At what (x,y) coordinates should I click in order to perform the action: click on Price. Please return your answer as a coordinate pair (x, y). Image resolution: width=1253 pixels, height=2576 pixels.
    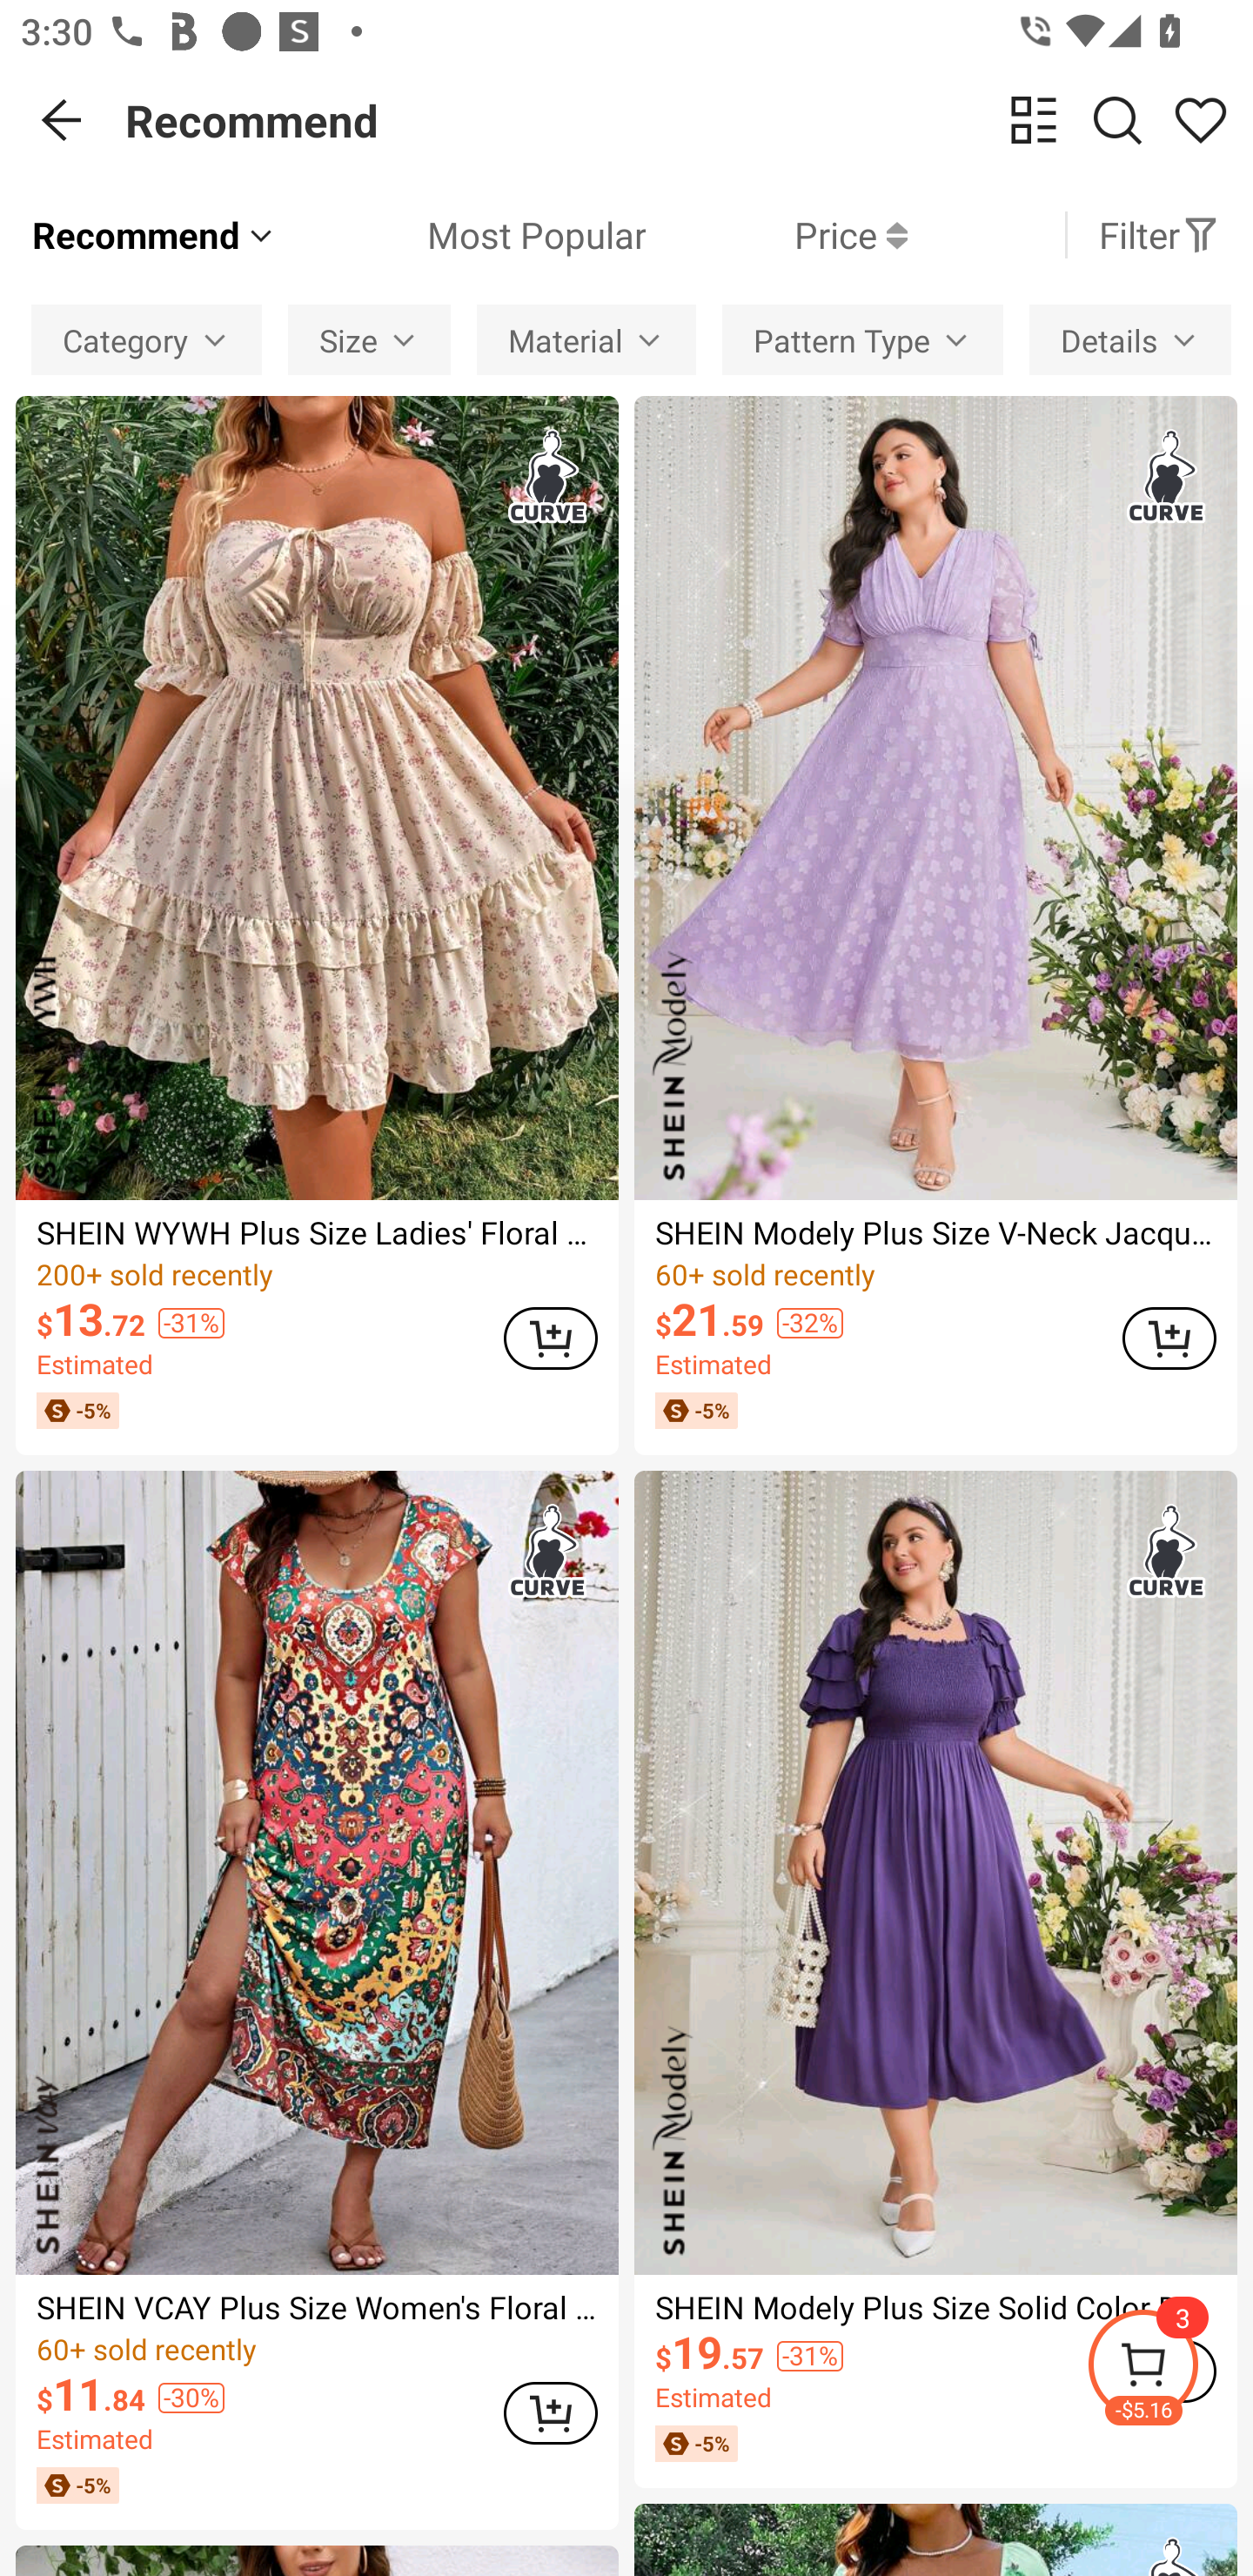
    Looking at the image, I should click on (776, 235).